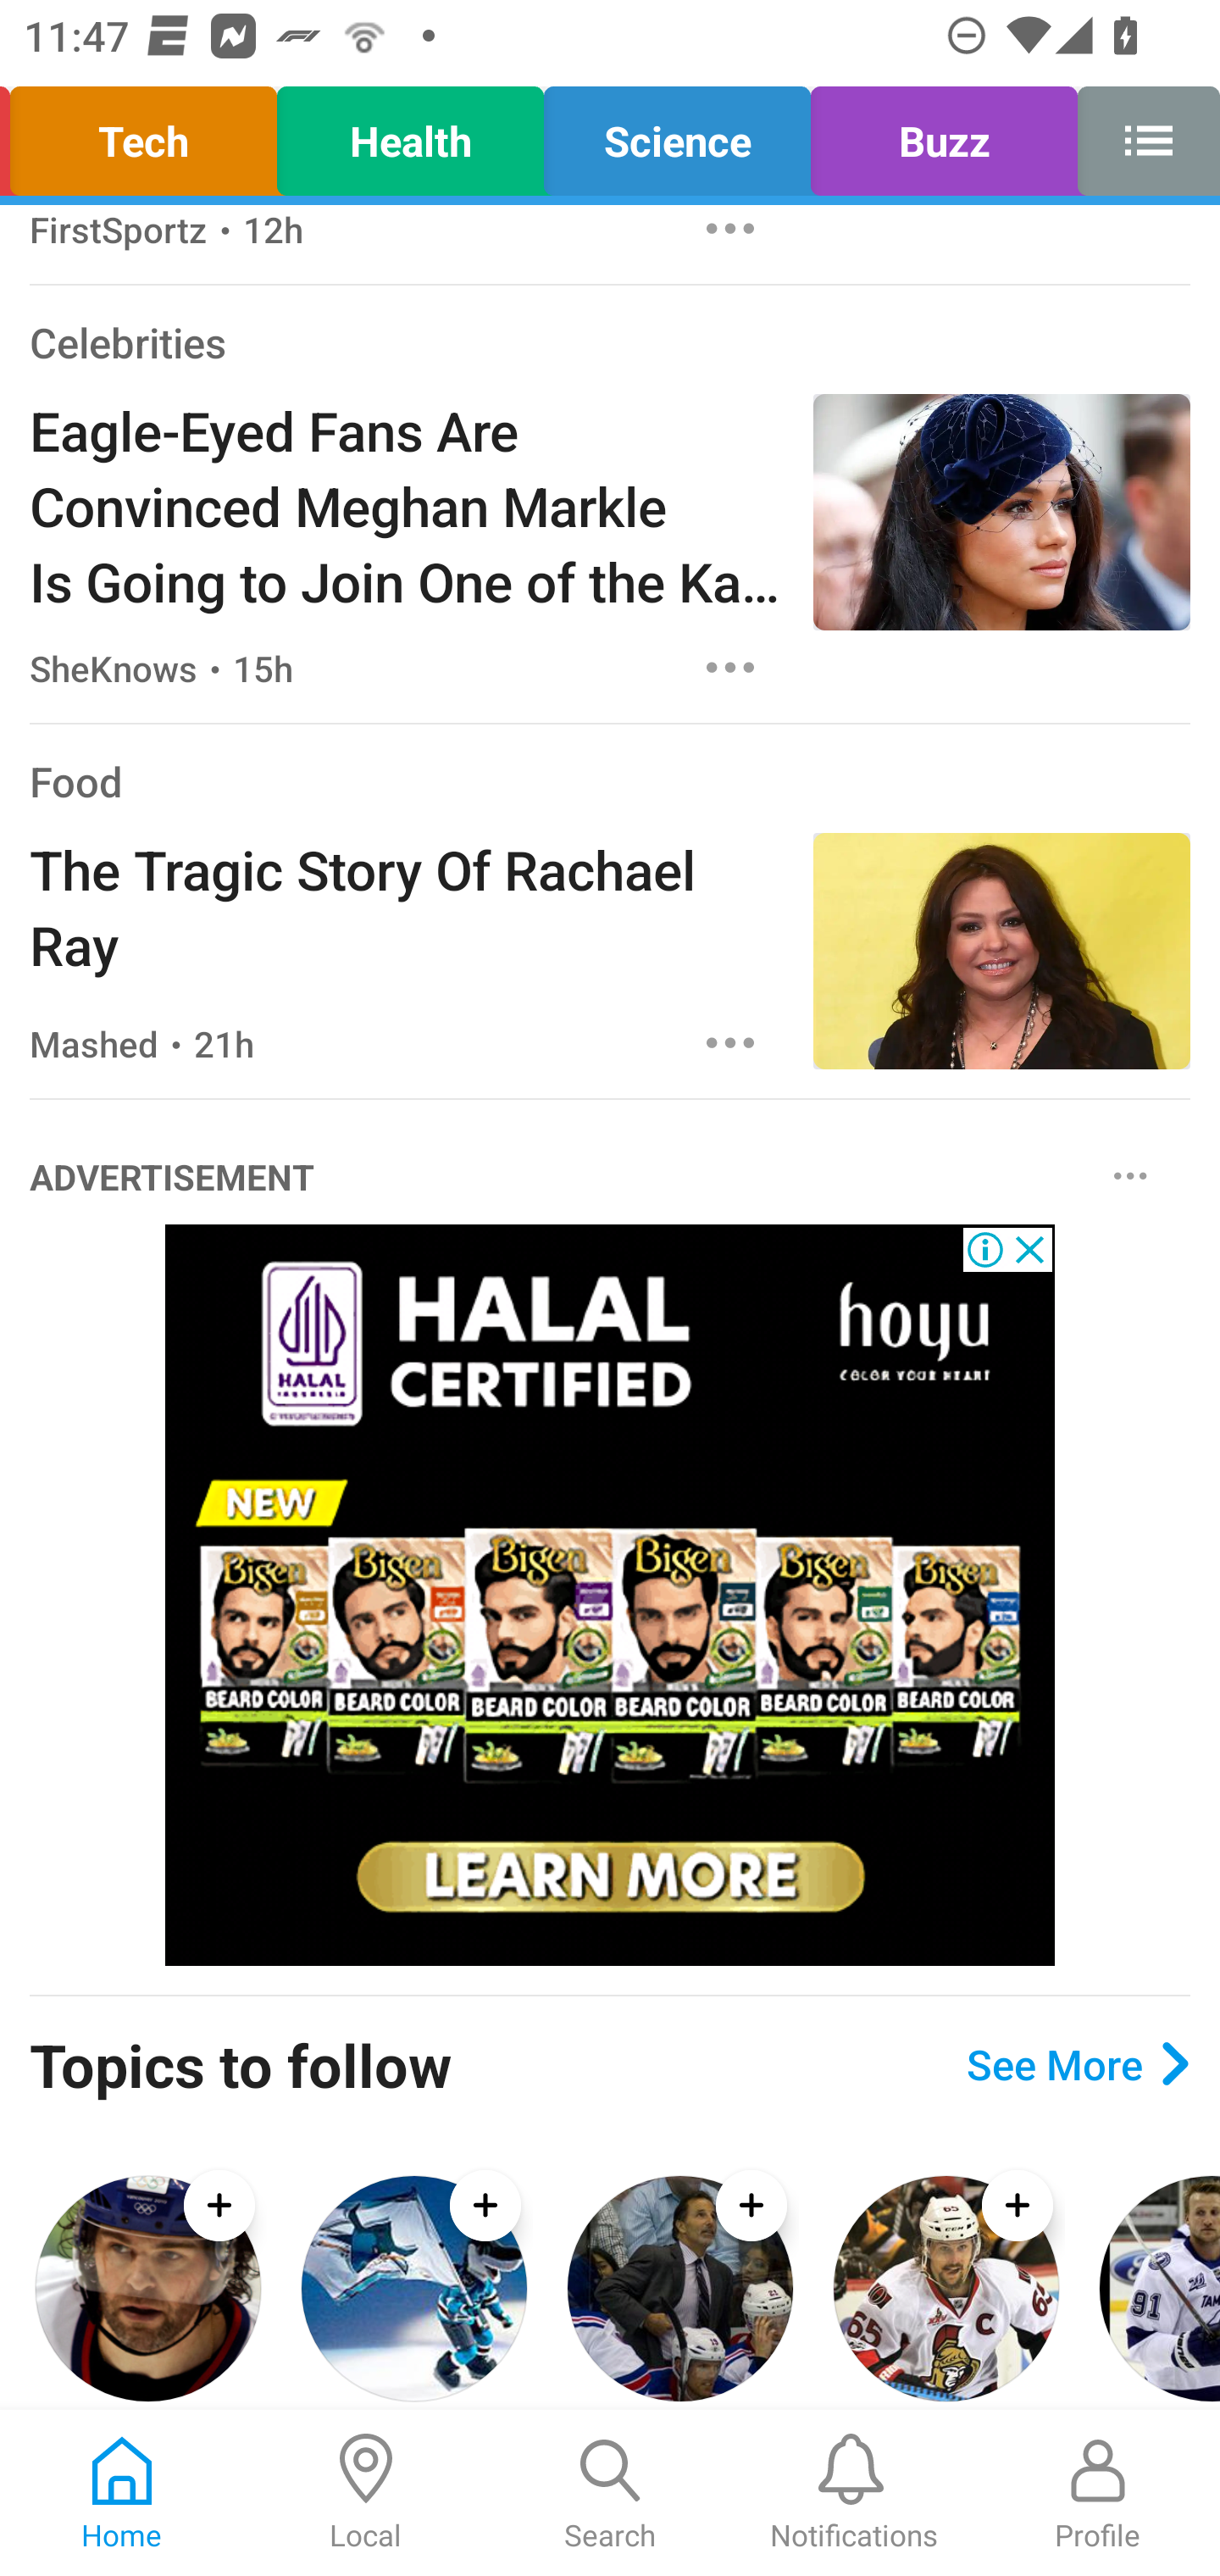 Image resolution: width=1220 pixels, height=2576 pixels. Describe the element at coordinates (1098, 2493) in the screenshot. I see `Profile` at that location.